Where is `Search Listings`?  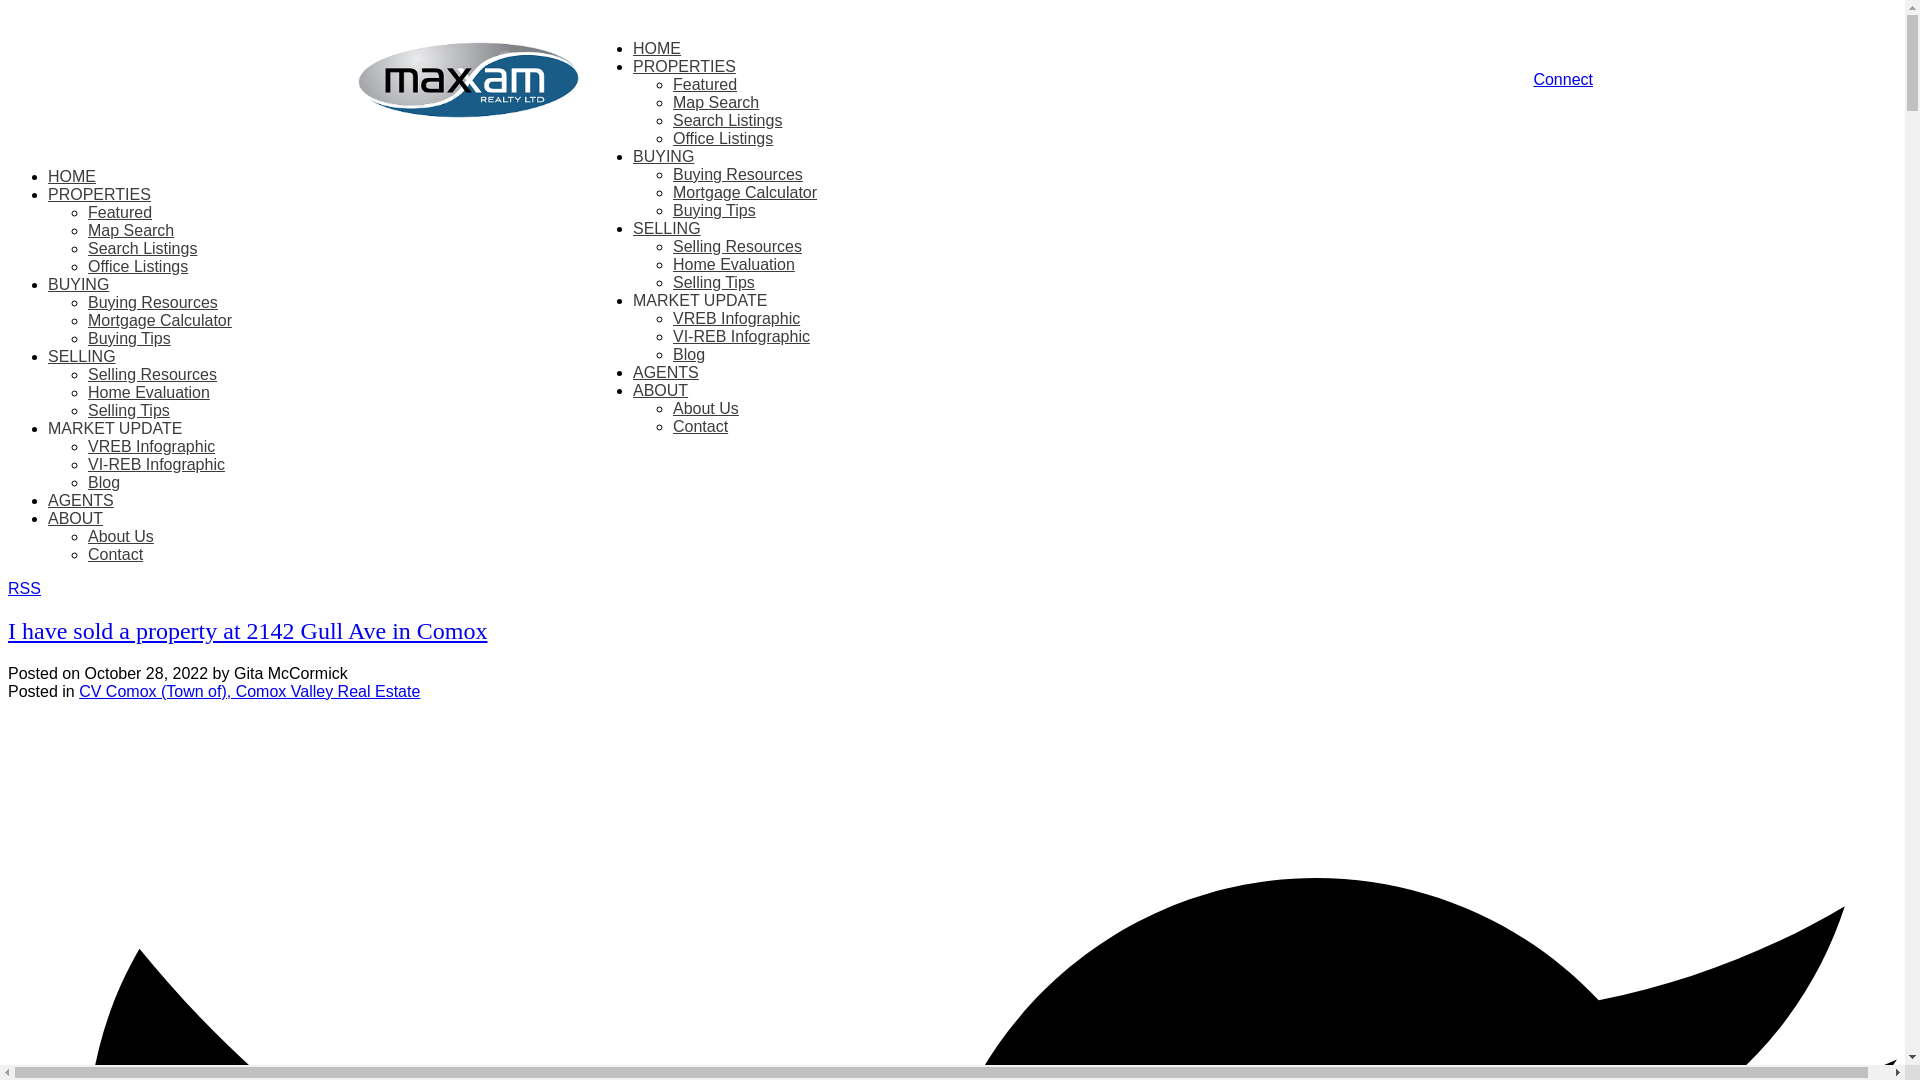
Search Listings is located at coordinates (727, 120).